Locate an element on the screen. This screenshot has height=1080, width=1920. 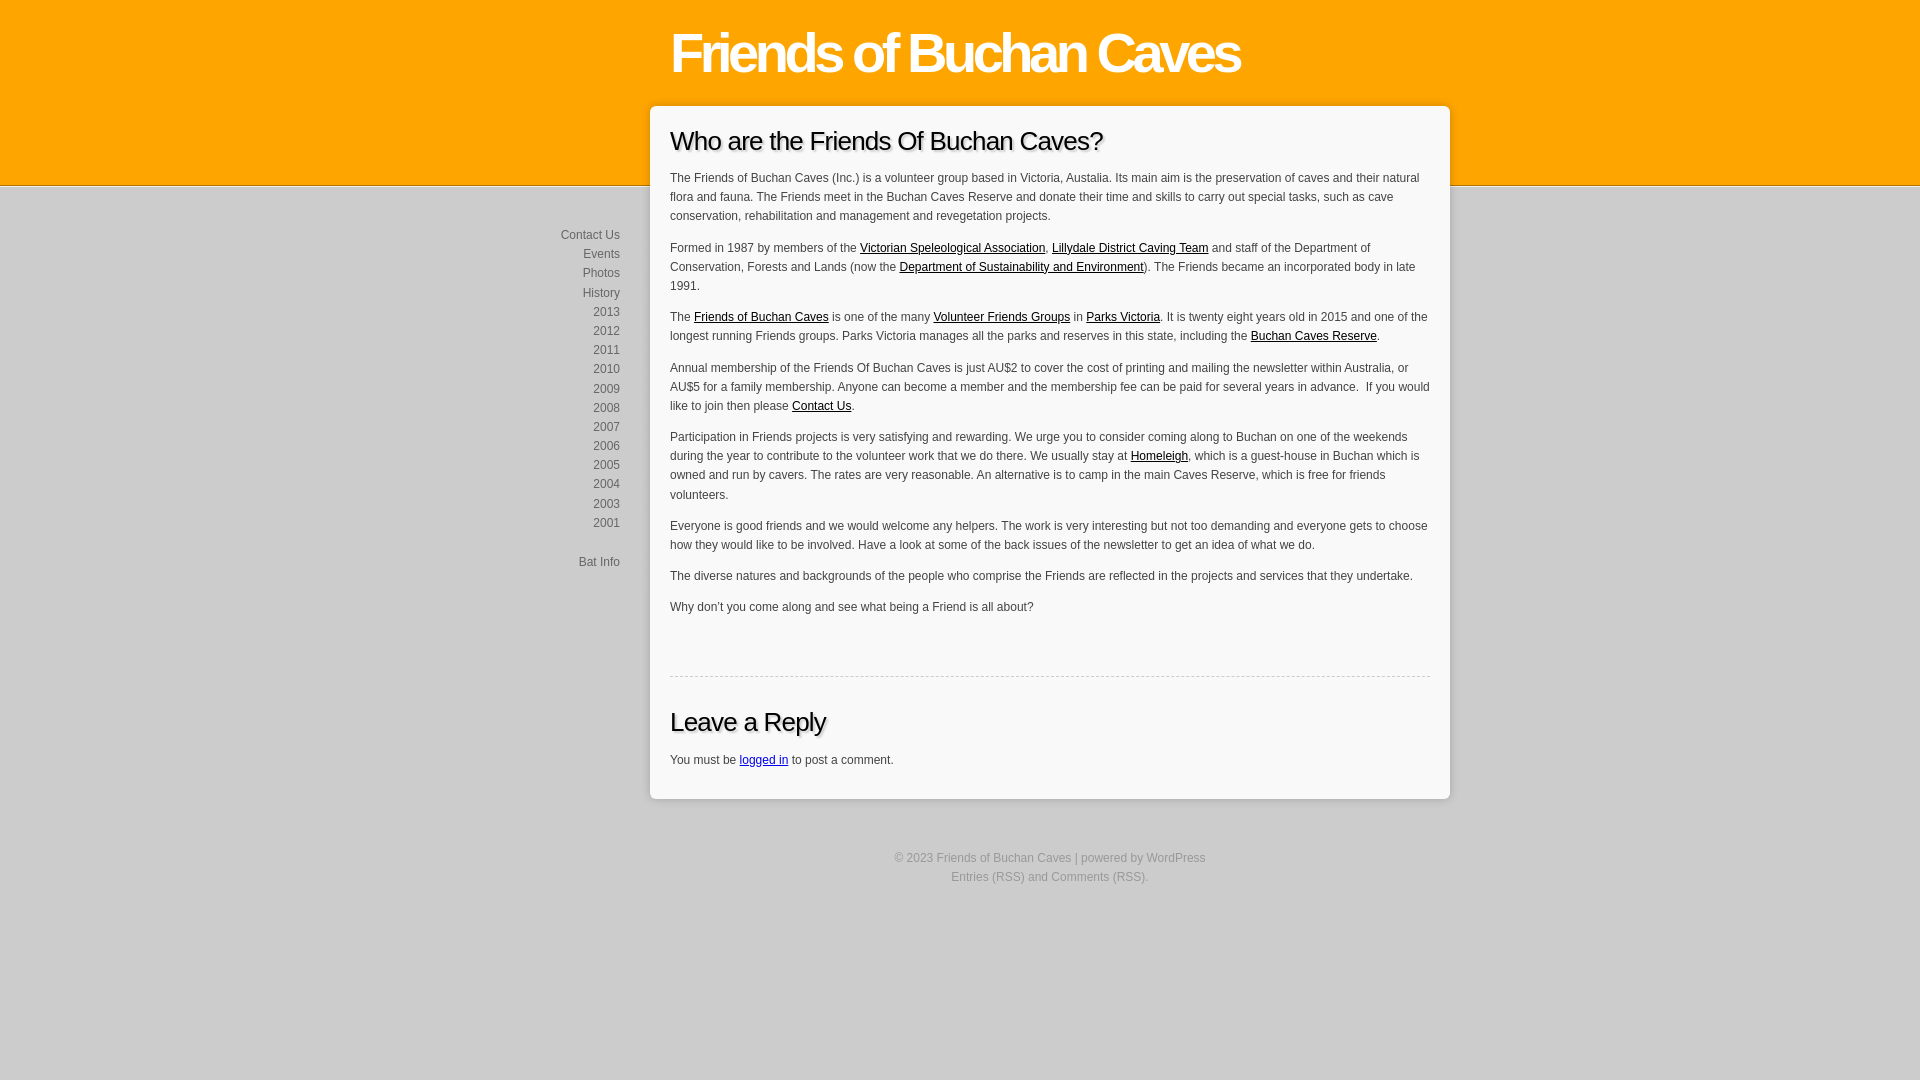
Parks Victoria is located at coordinates (1123, 317).